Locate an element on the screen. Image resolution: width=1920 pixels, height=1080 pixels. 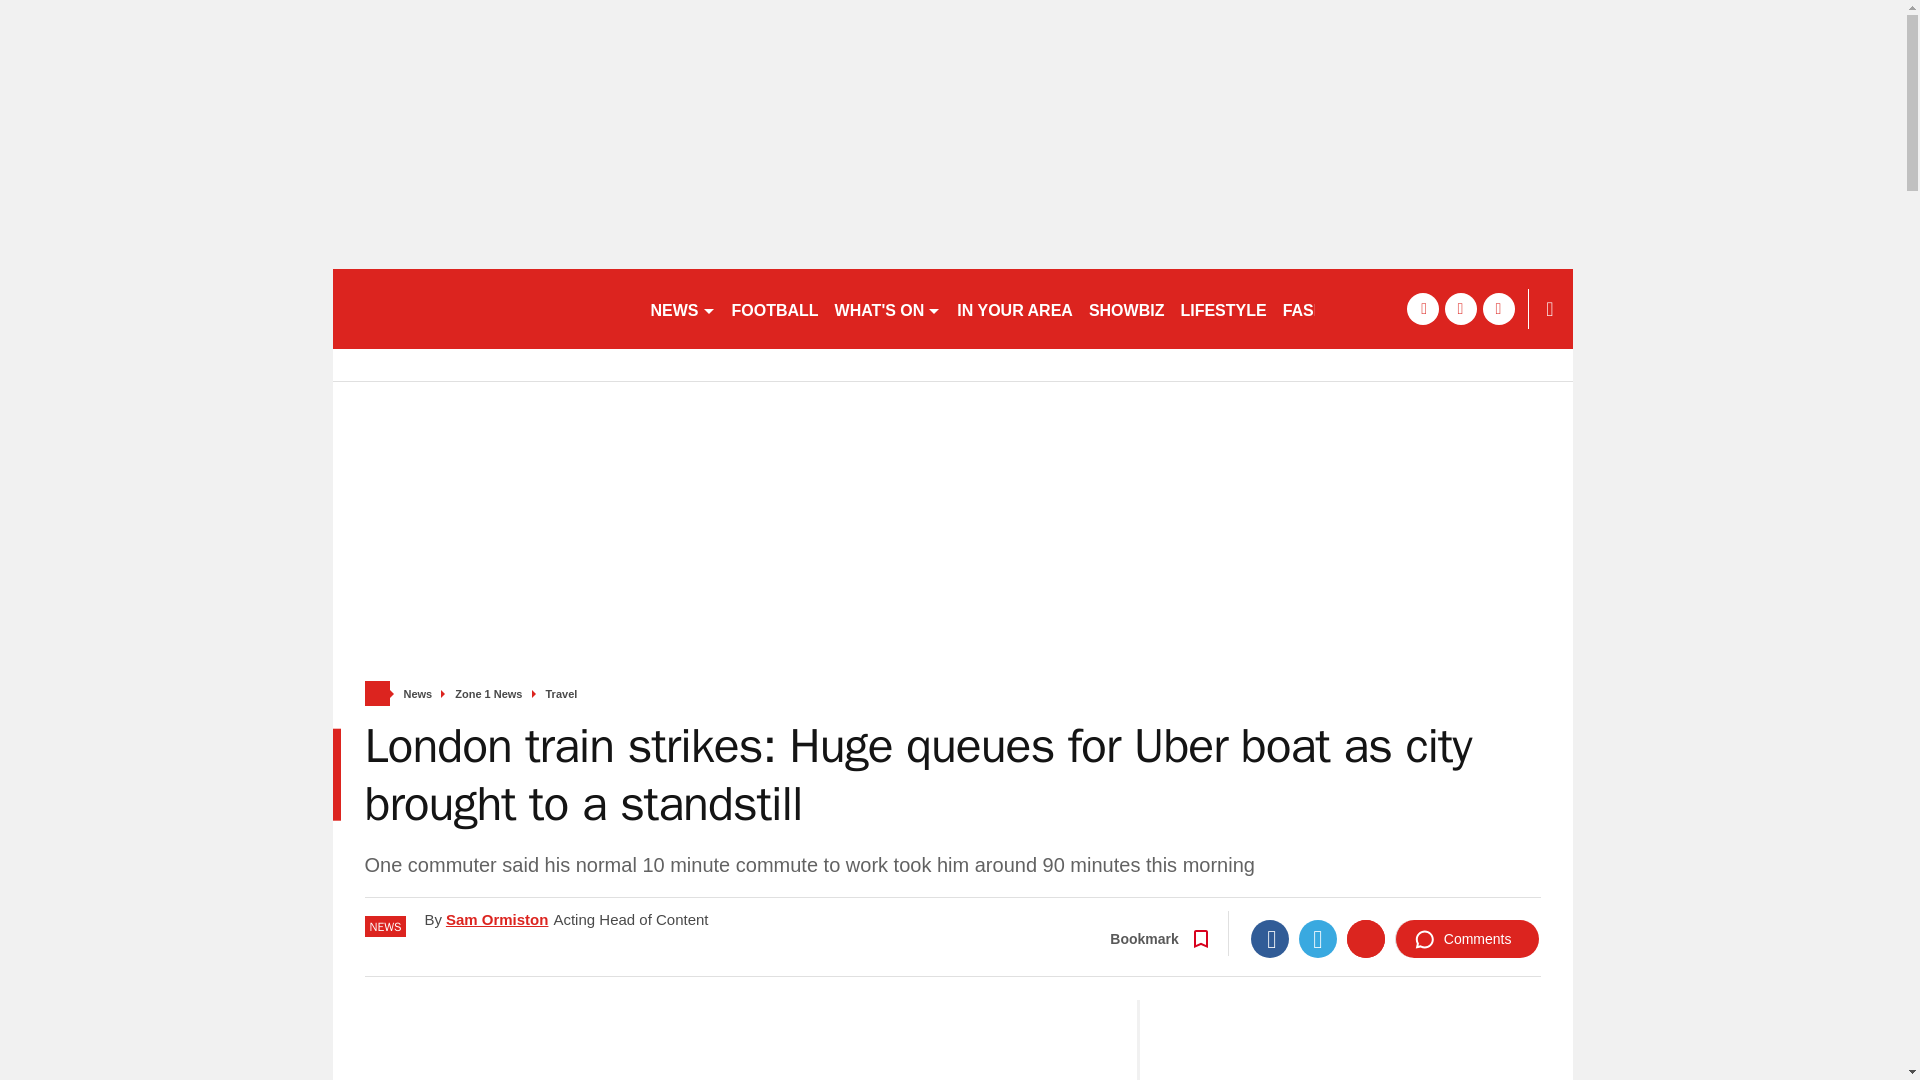
Comments is located at coordinates (1467, 938).